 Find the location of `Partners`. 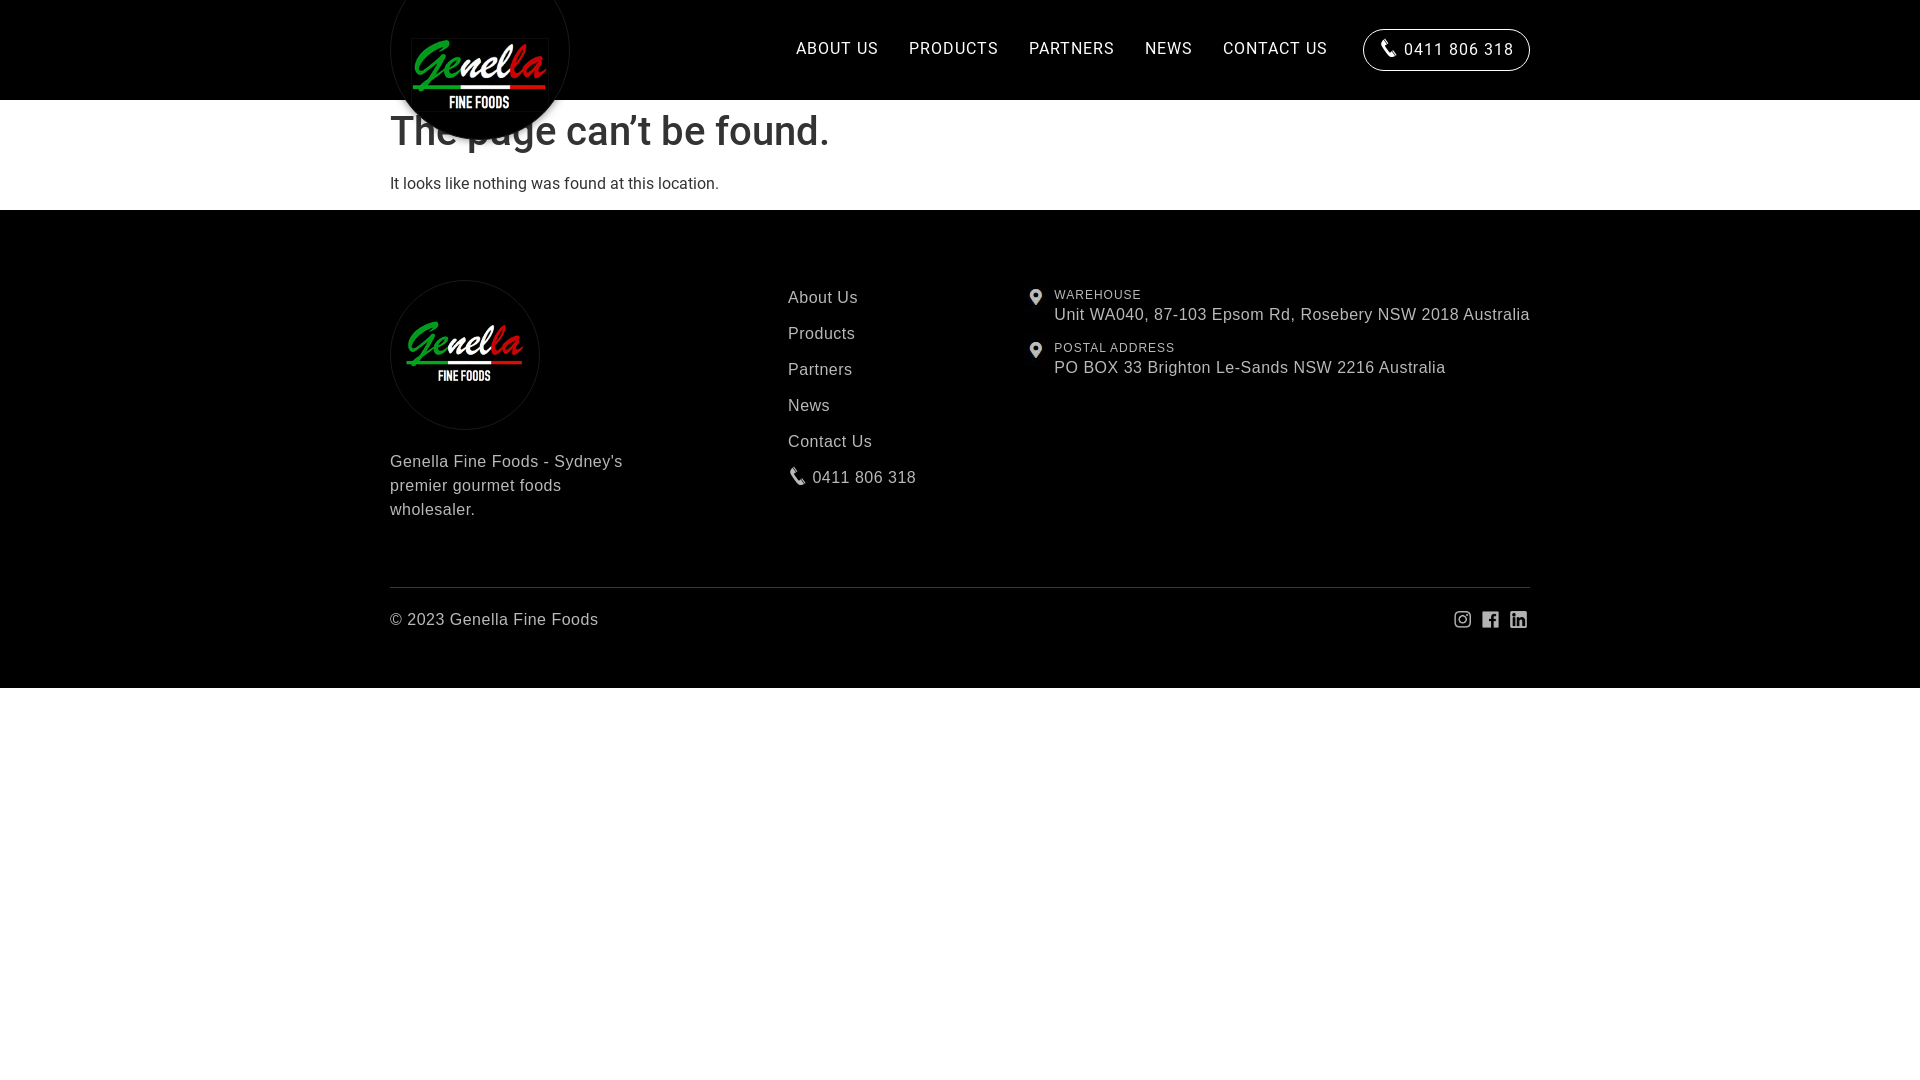

Partners is located at coordinates (852, 370).